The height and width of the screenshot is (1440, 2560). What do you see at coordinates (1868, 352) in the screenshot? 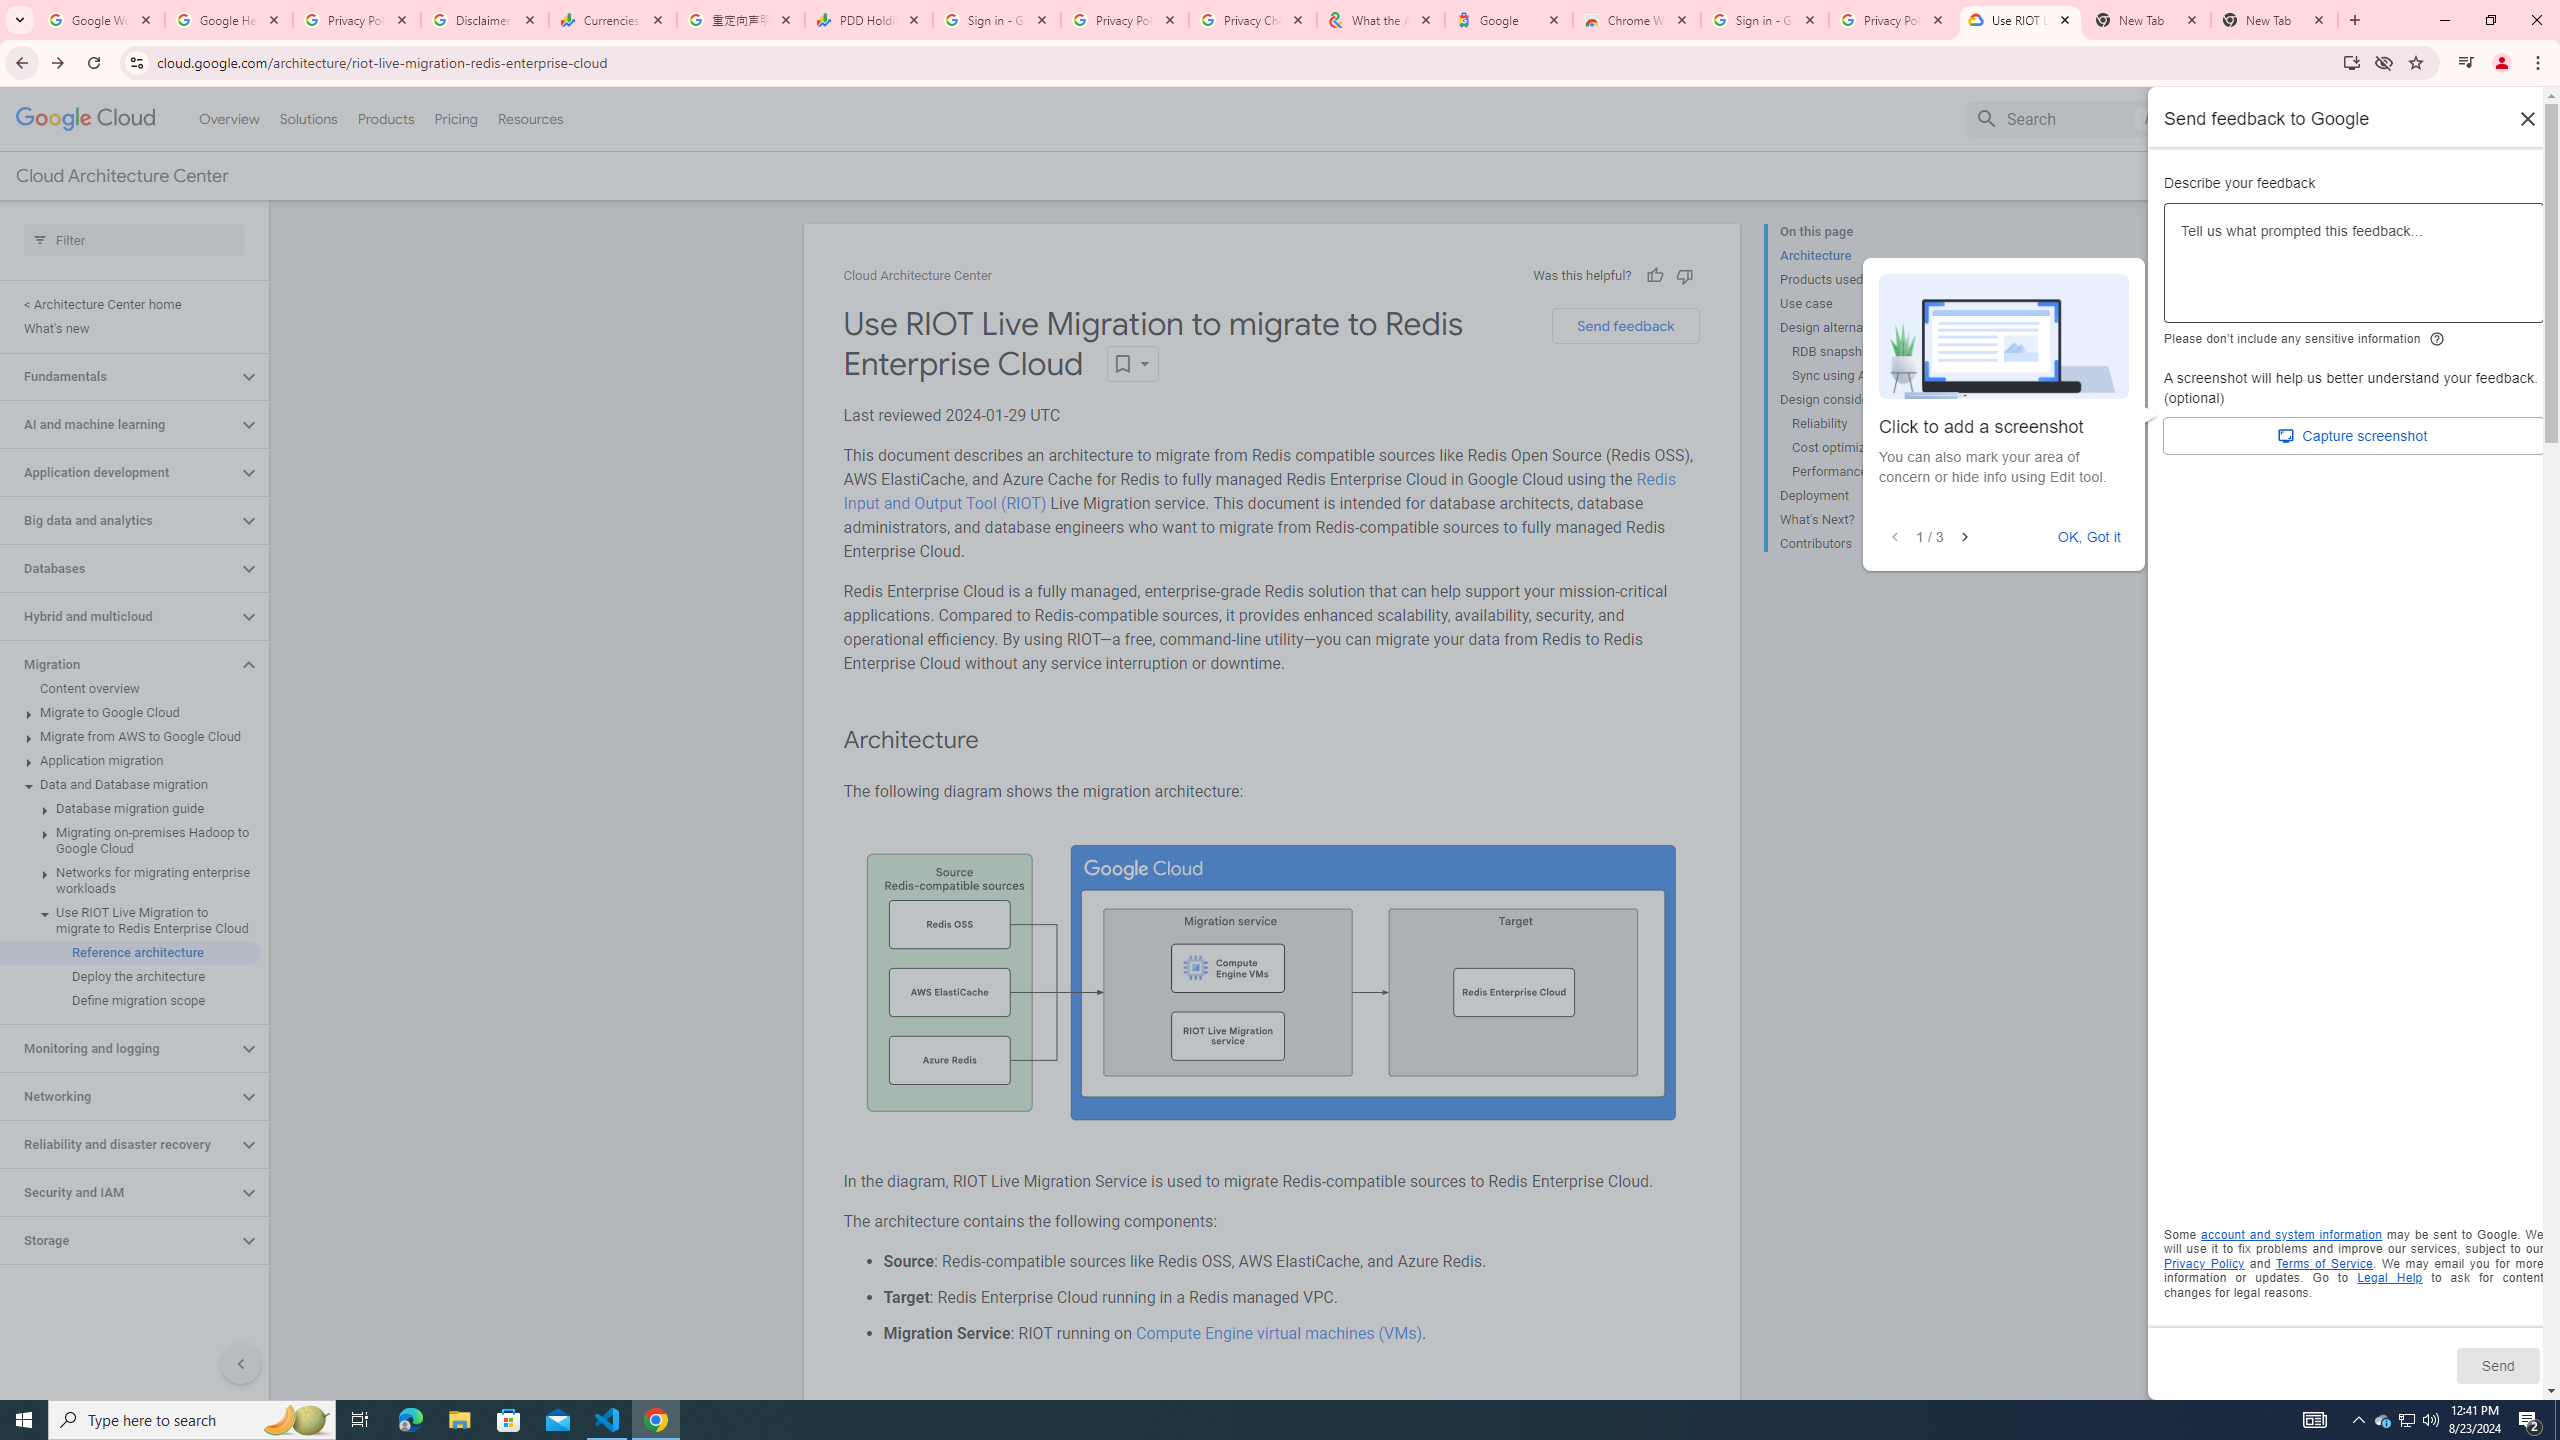
I see `RDB snapshots` at bounding box center [1868, 352].